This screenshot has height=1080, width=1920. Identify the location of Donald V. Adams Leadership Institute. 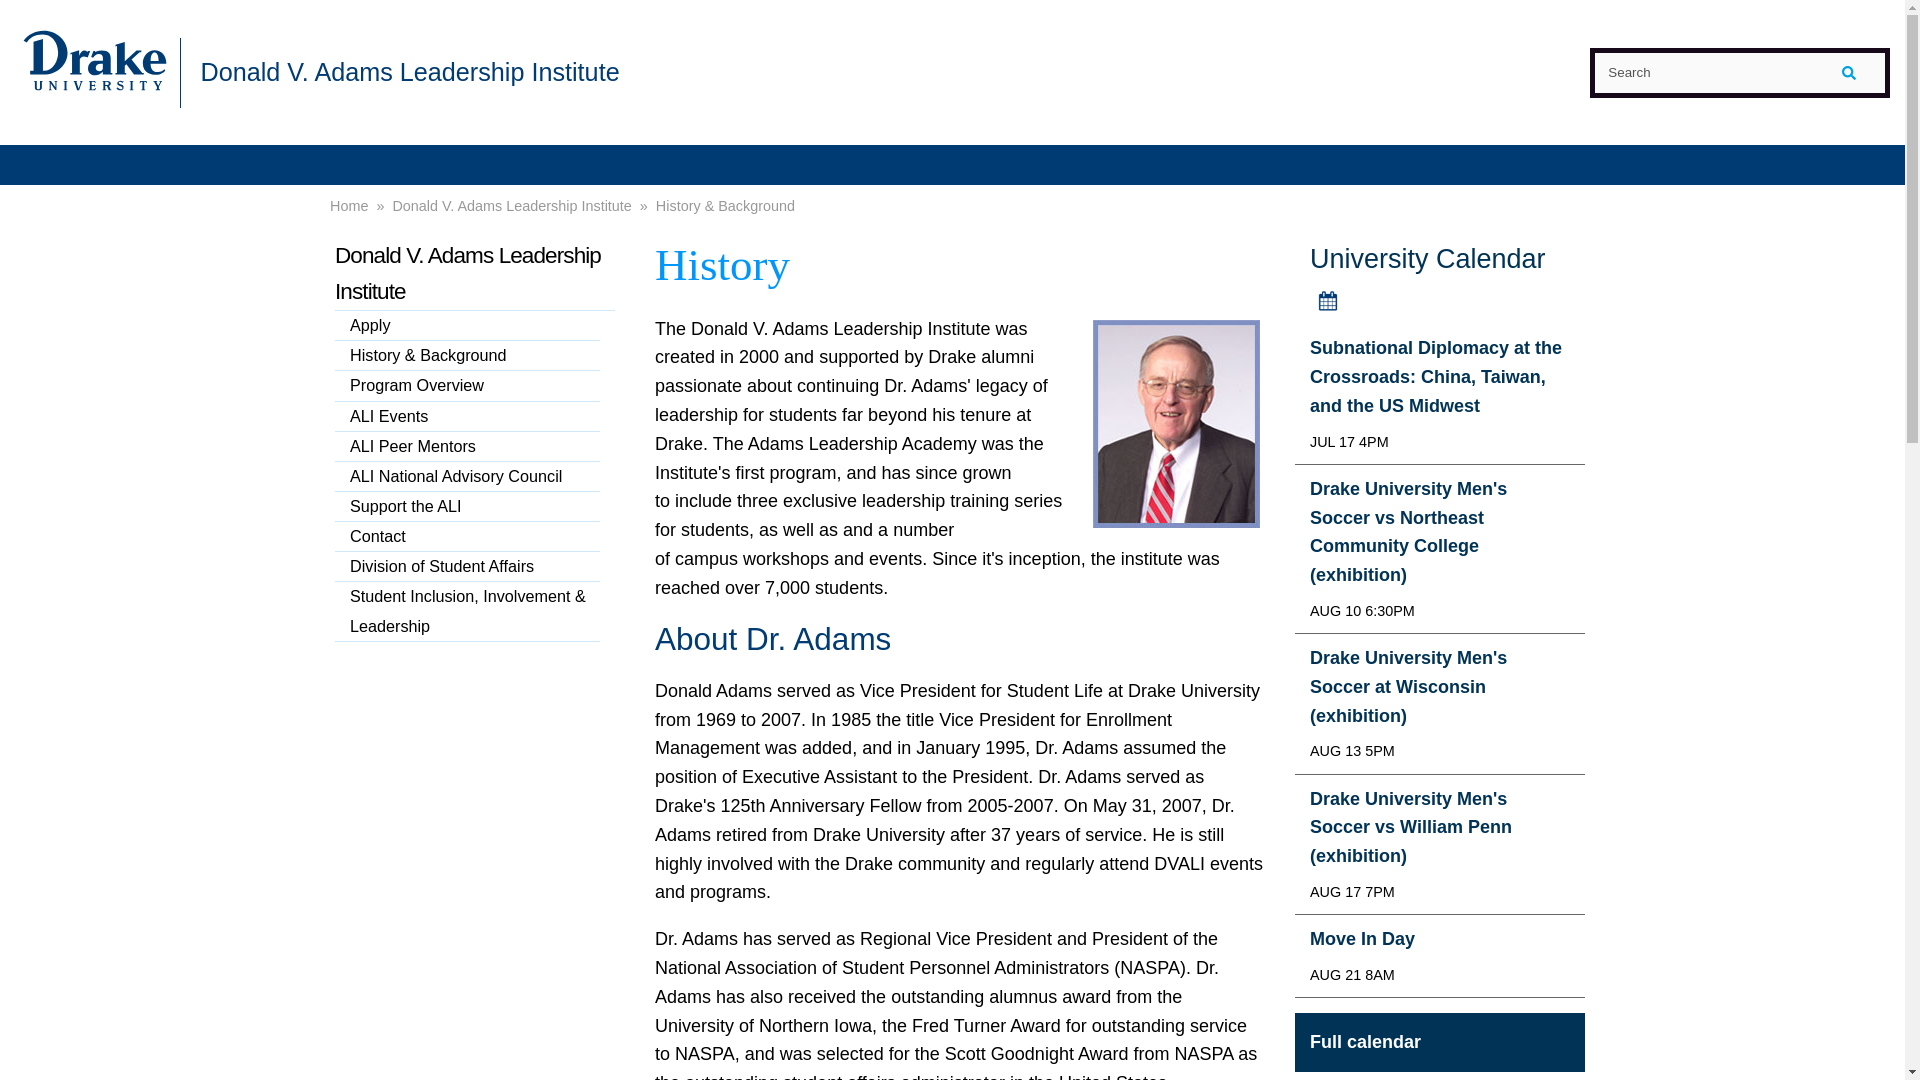
(408, 71).